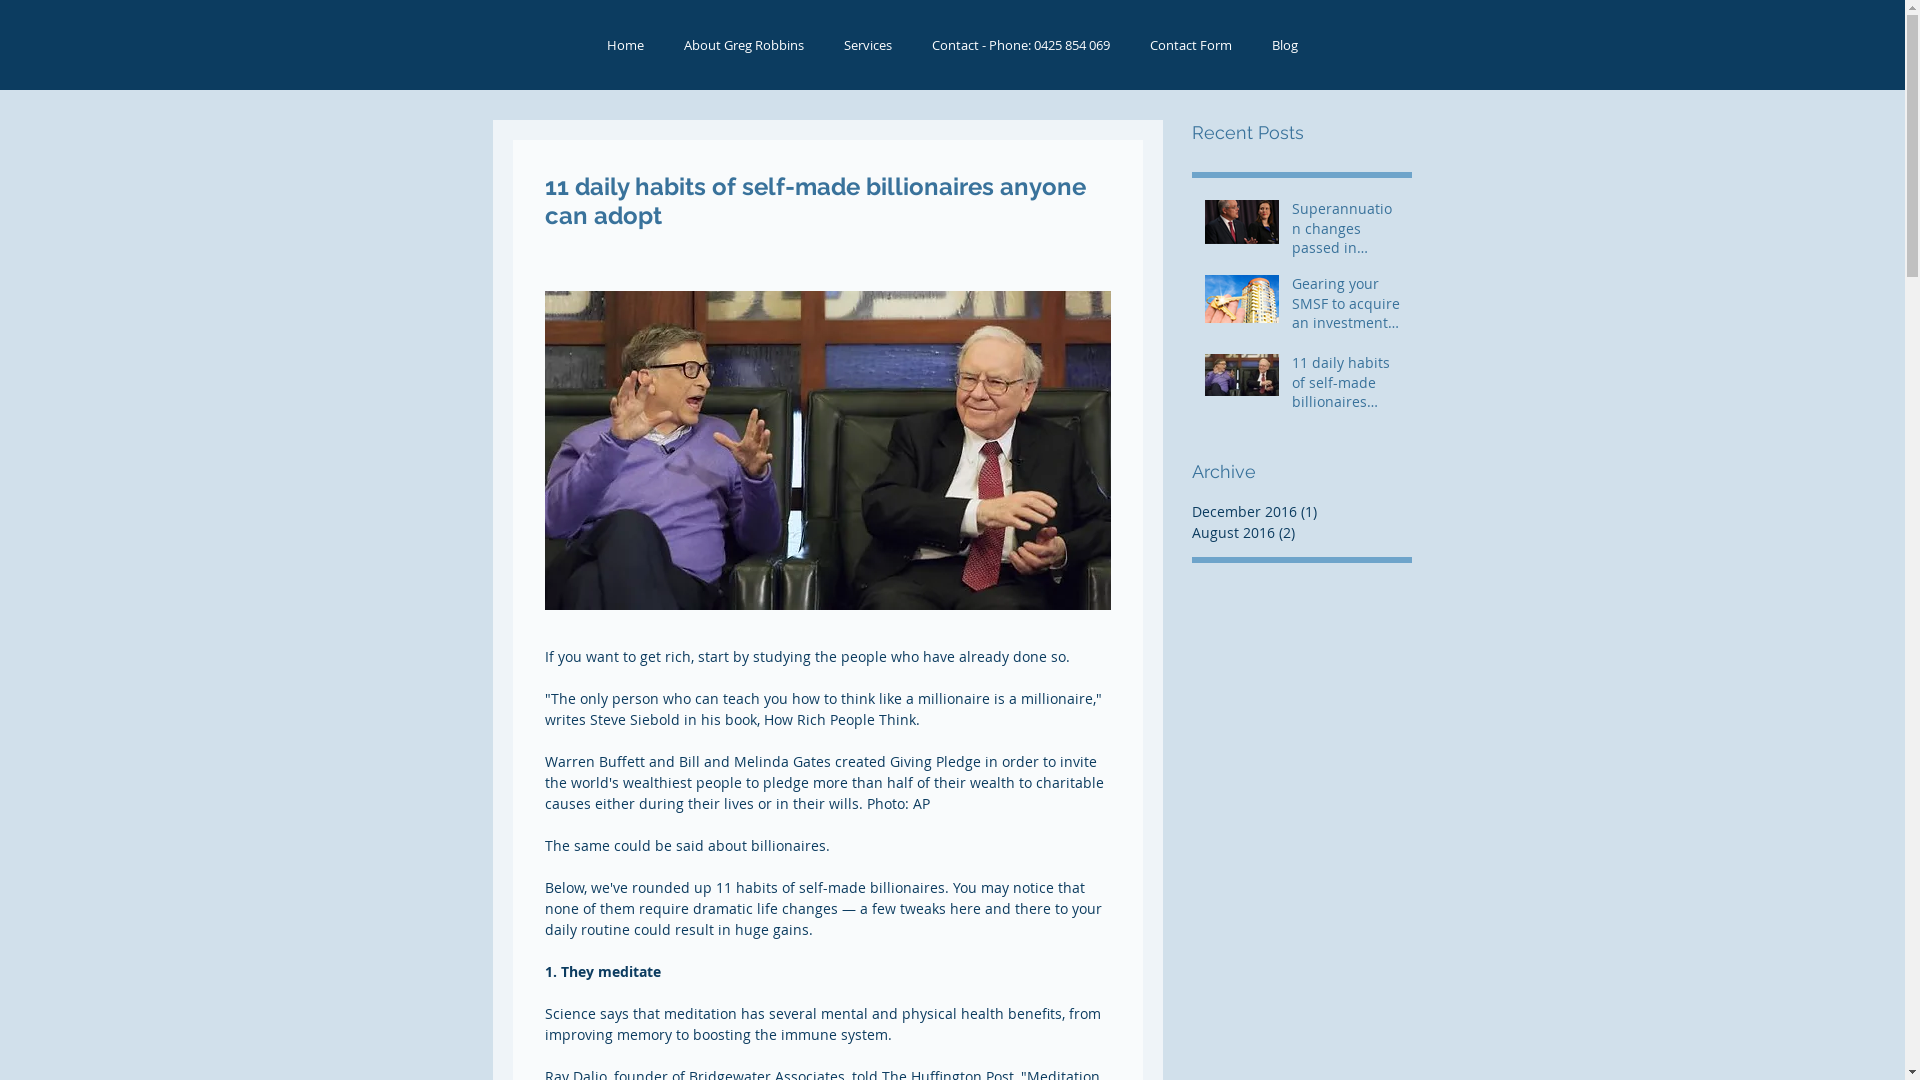 Image resolution: width=1920 pixels, height=1080 pixels. I want to click on Blog, so click(1285, 45).